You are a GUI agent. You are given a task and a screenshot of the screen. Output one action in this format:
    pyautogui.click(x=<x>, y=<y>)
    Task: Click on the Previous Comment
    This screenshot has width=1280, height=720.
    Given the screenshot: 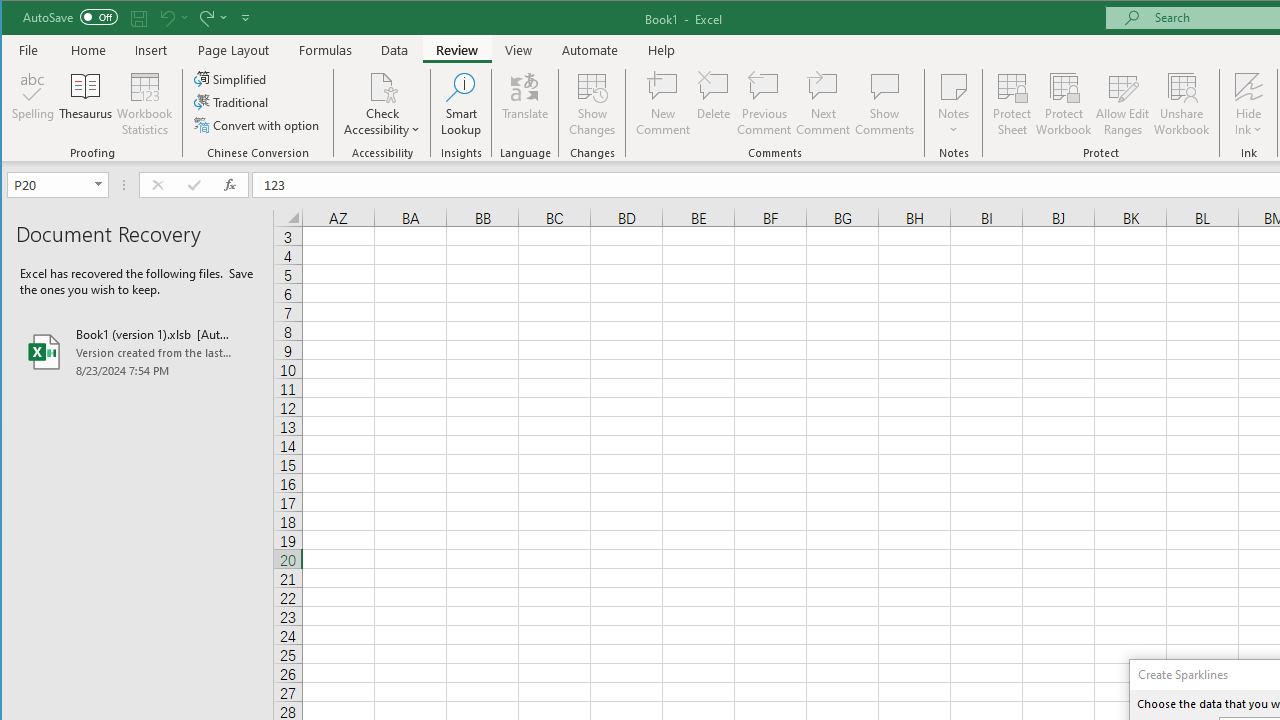 What is the action you would take?
    pyautogui.click(x=764, y=104)
    